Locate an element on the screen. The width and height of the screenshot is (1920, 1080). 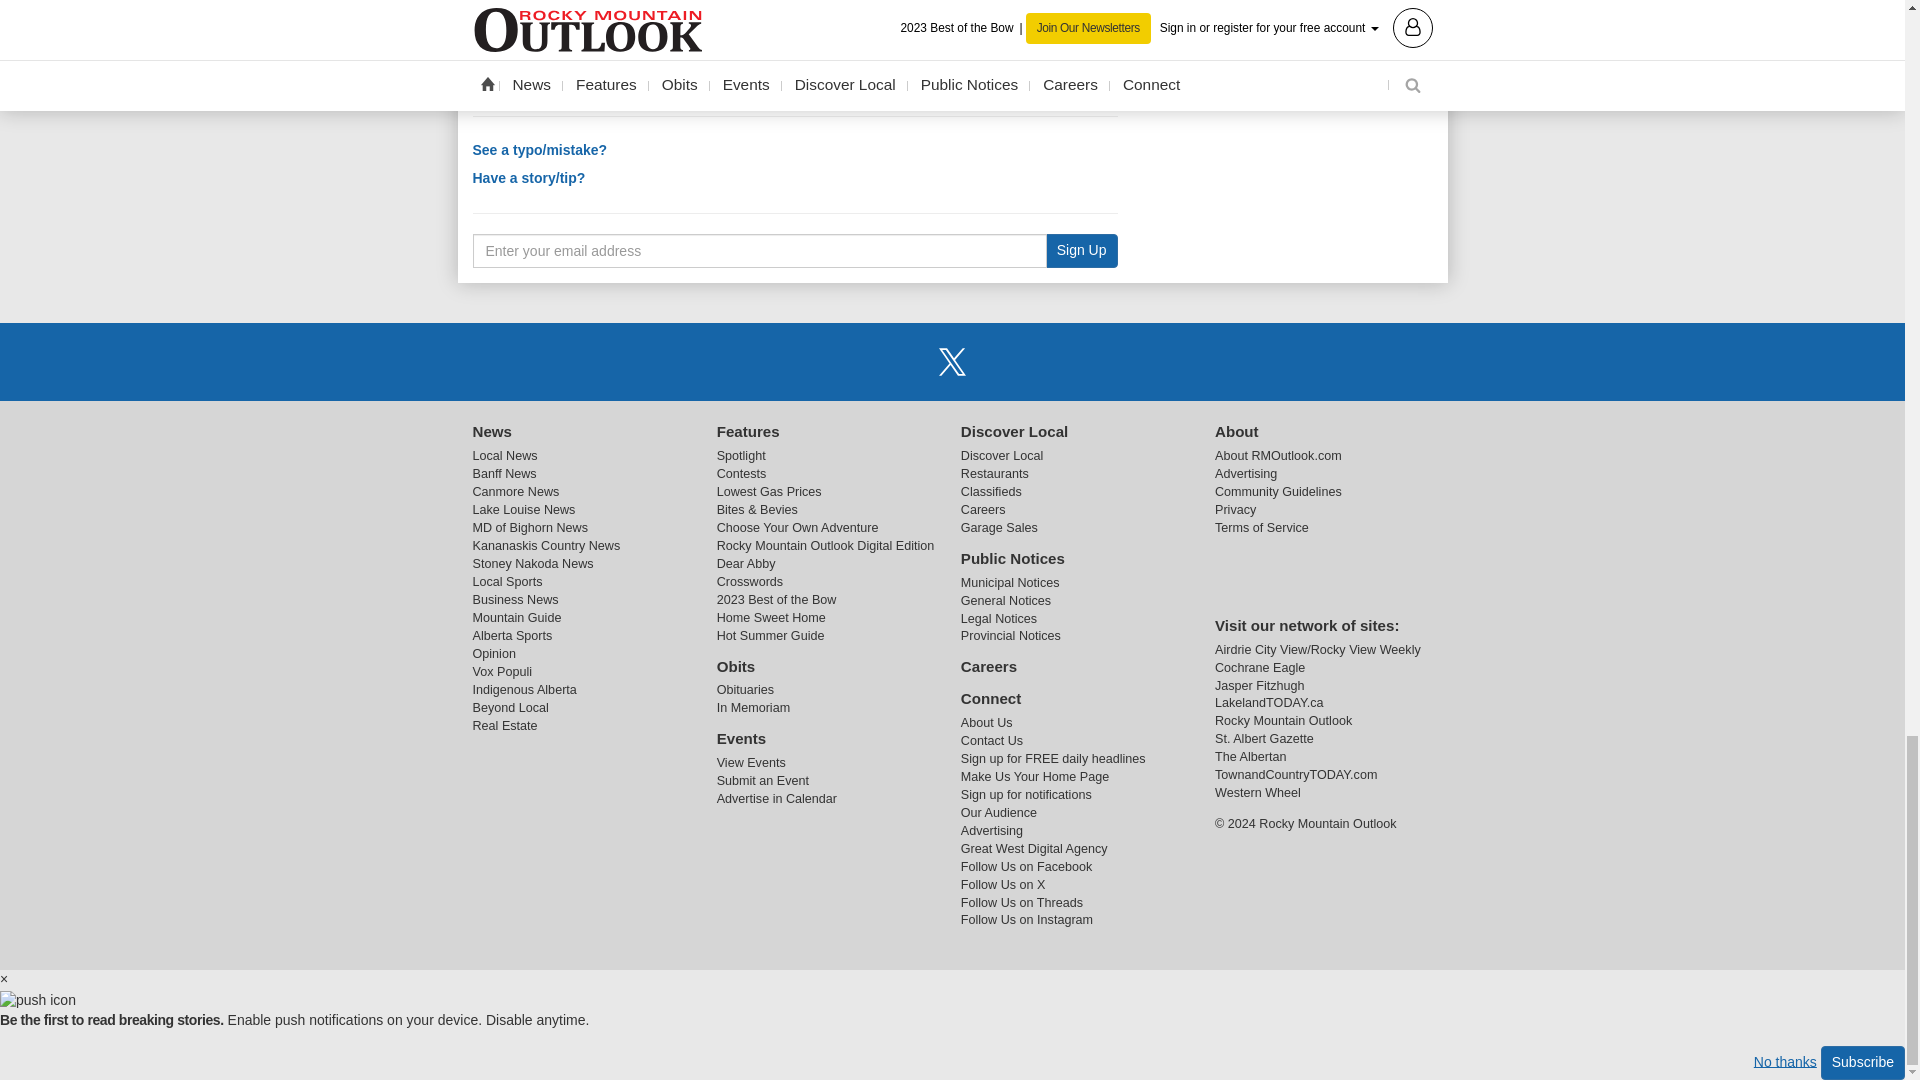
Facebook is located at coordinates (901, 362).